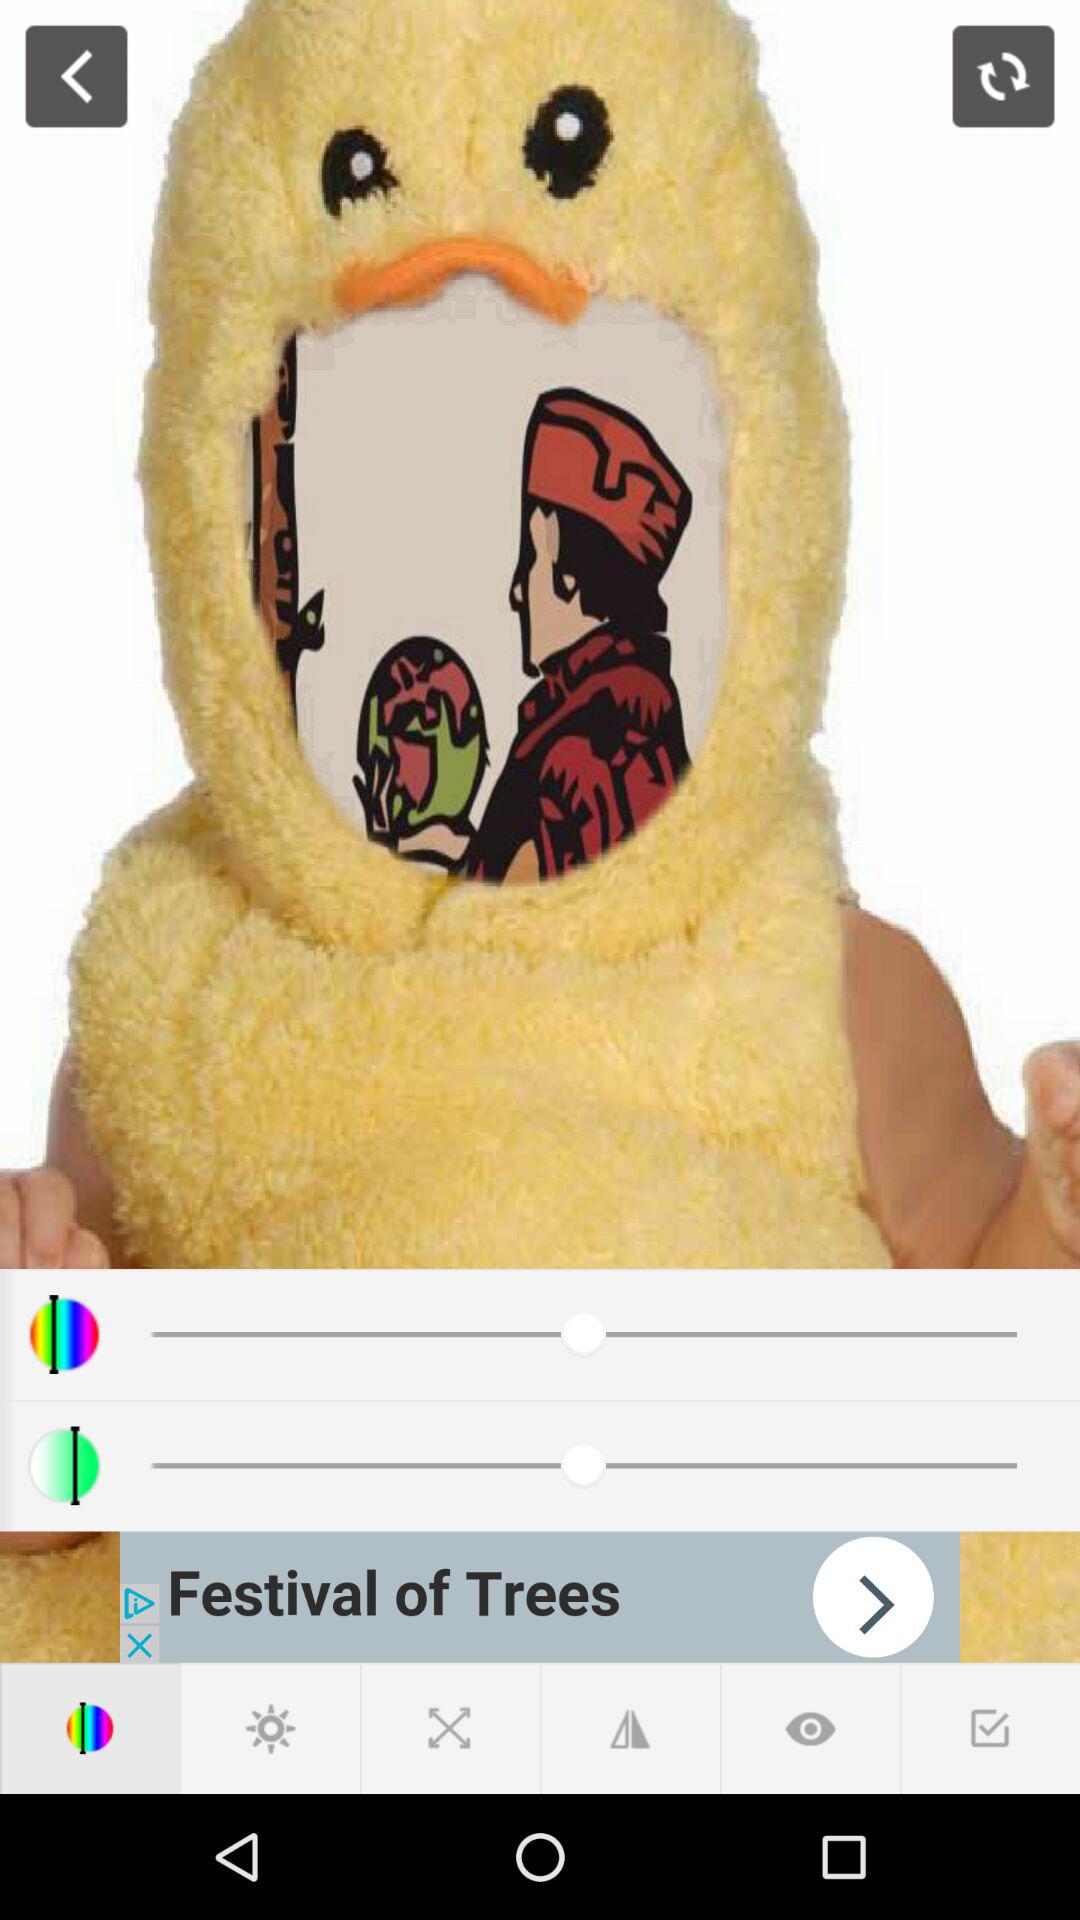  Describe the element at coordinates (810, 1728) in the screenshot. I see `goto next` at that location.